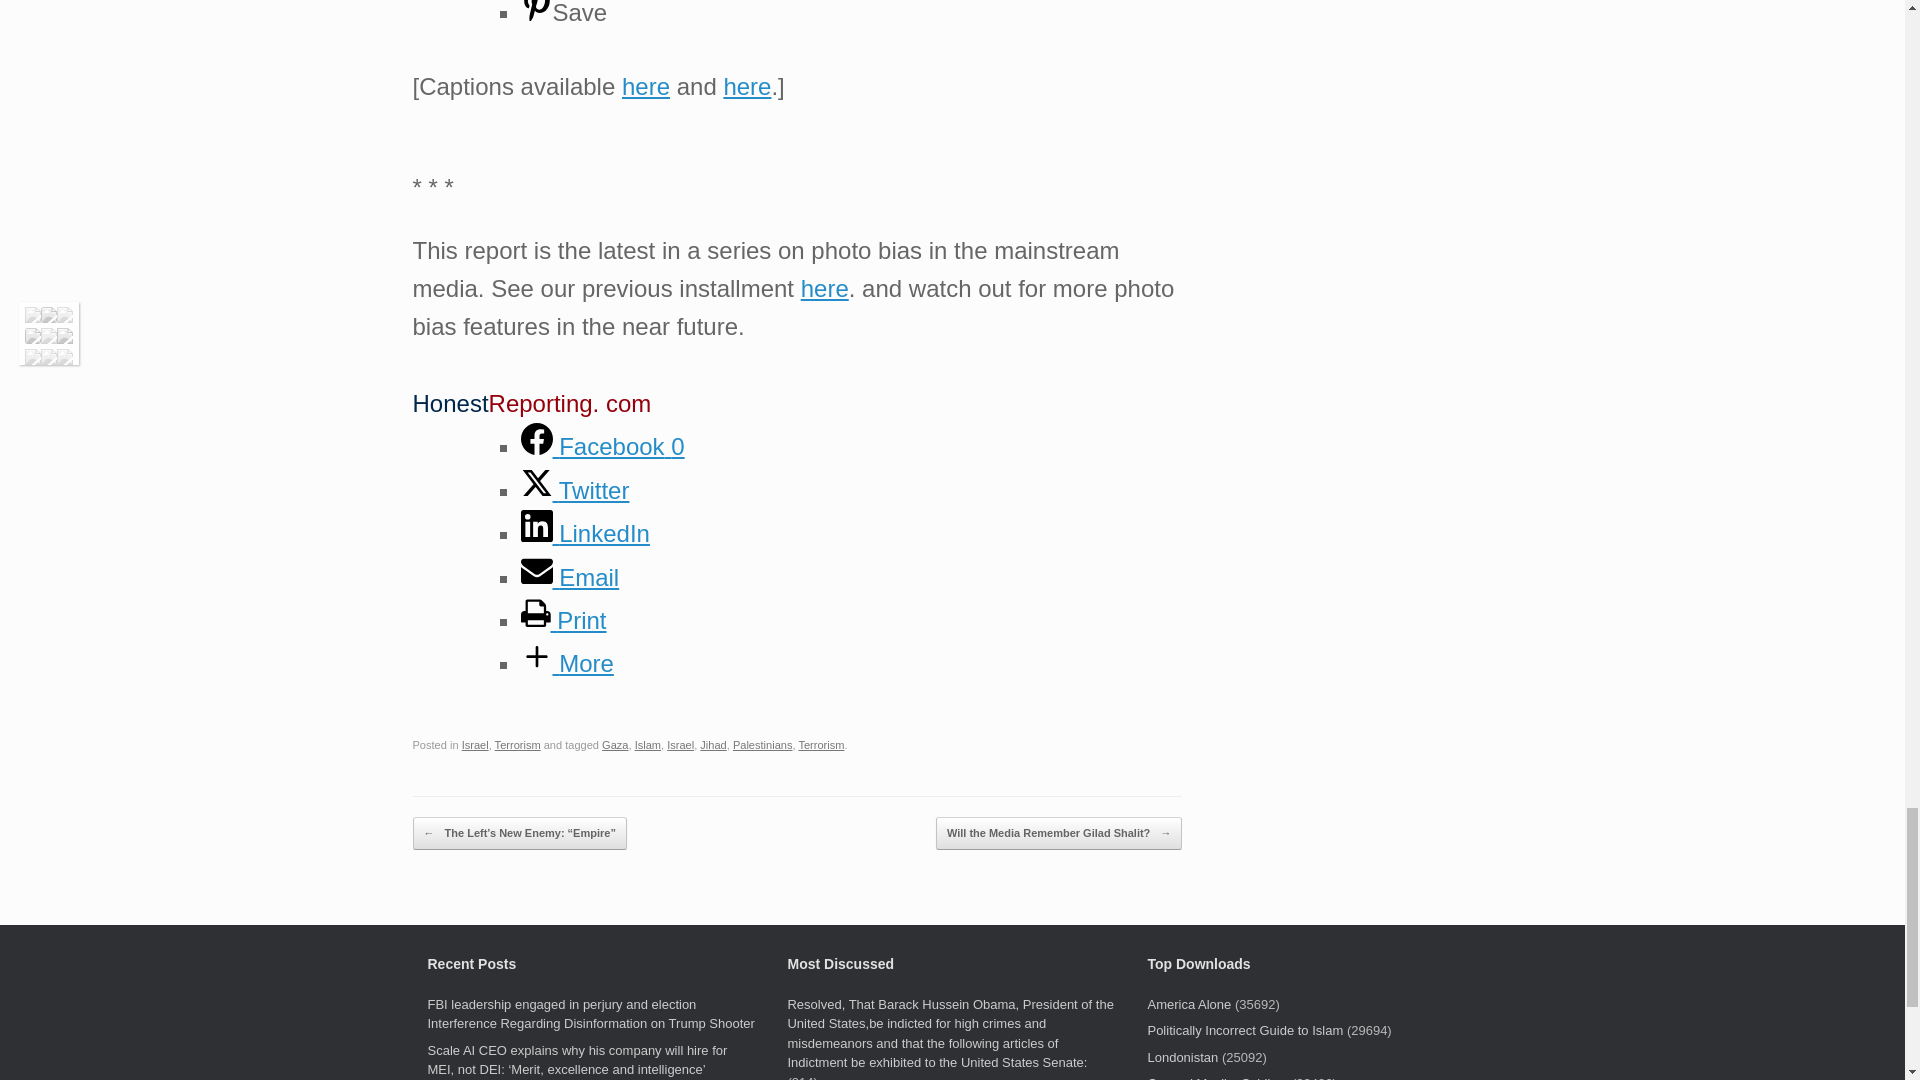 Image resolution: width=1920 pixels, height=1080 pixels. I want to click on More, so click(566, 664).